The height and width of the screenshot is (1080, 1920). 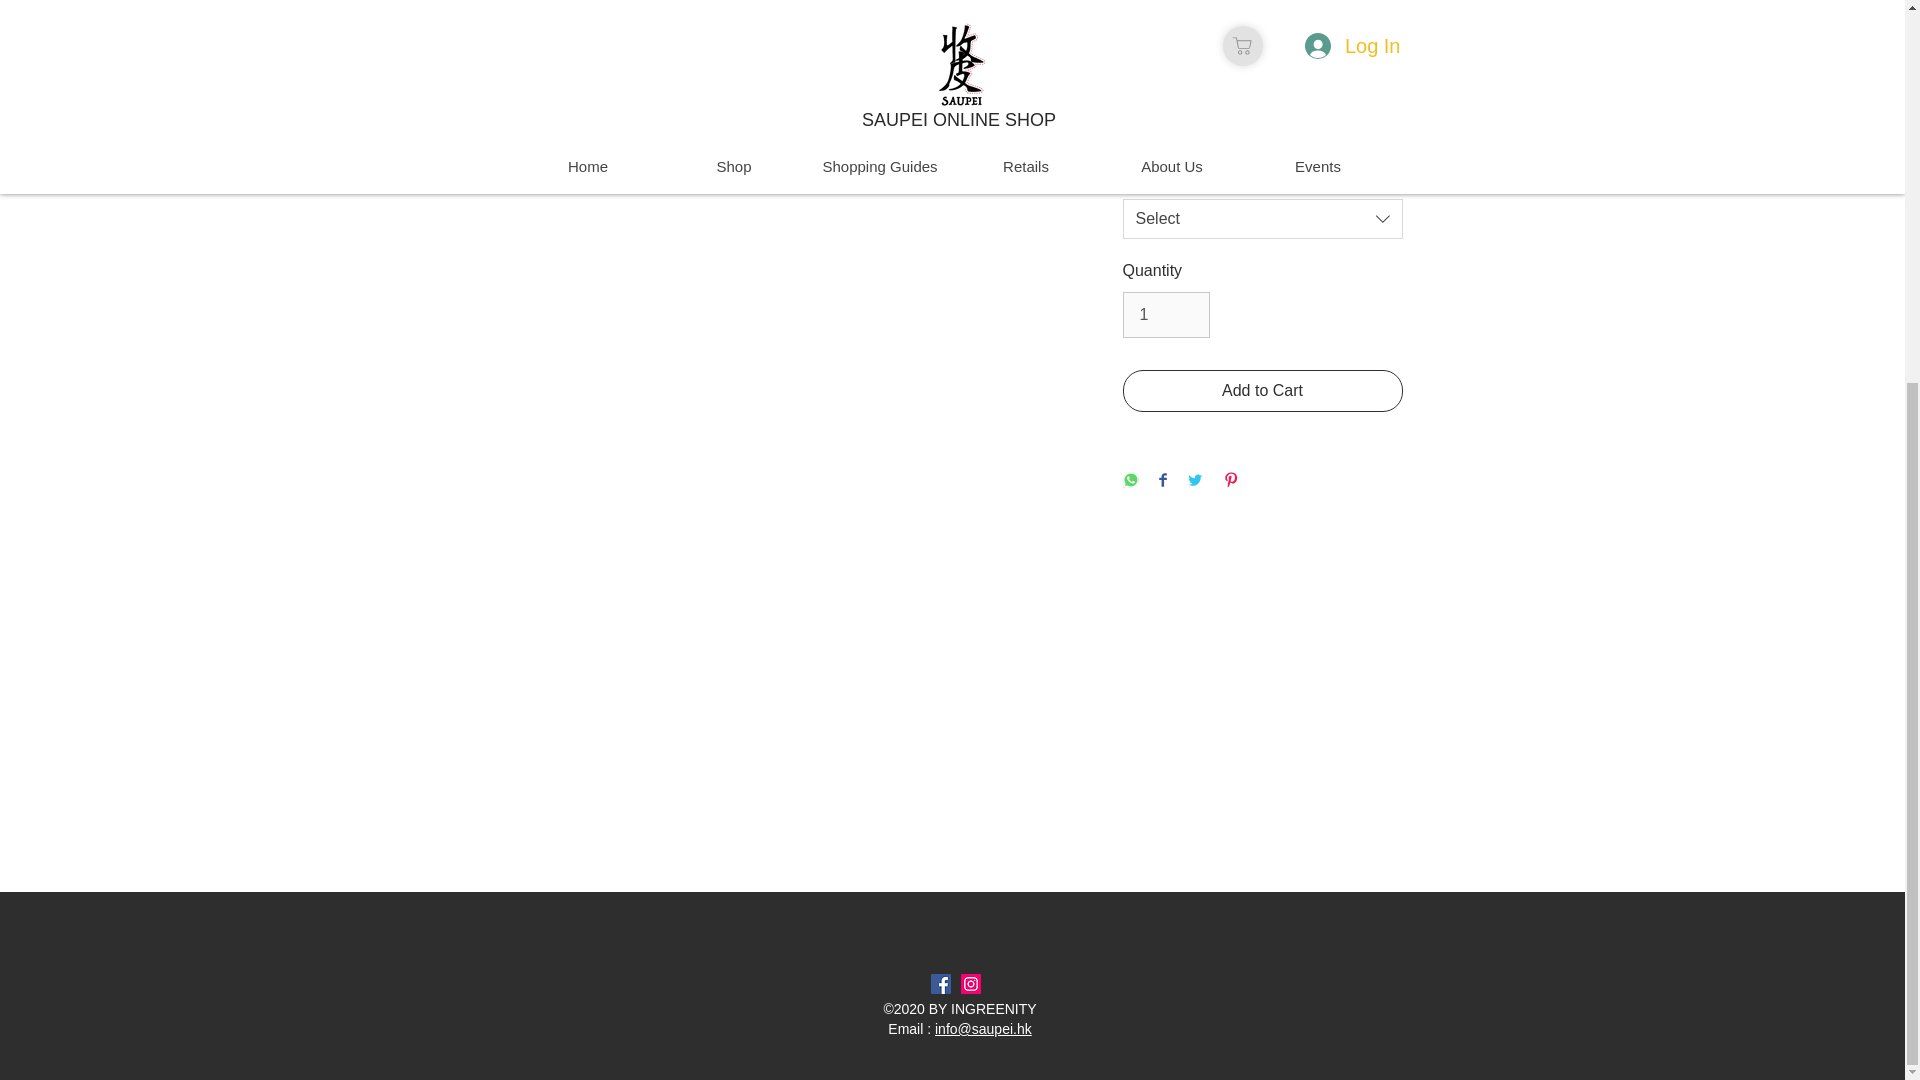 I want to click on Select, so click(x=1261, y=218).